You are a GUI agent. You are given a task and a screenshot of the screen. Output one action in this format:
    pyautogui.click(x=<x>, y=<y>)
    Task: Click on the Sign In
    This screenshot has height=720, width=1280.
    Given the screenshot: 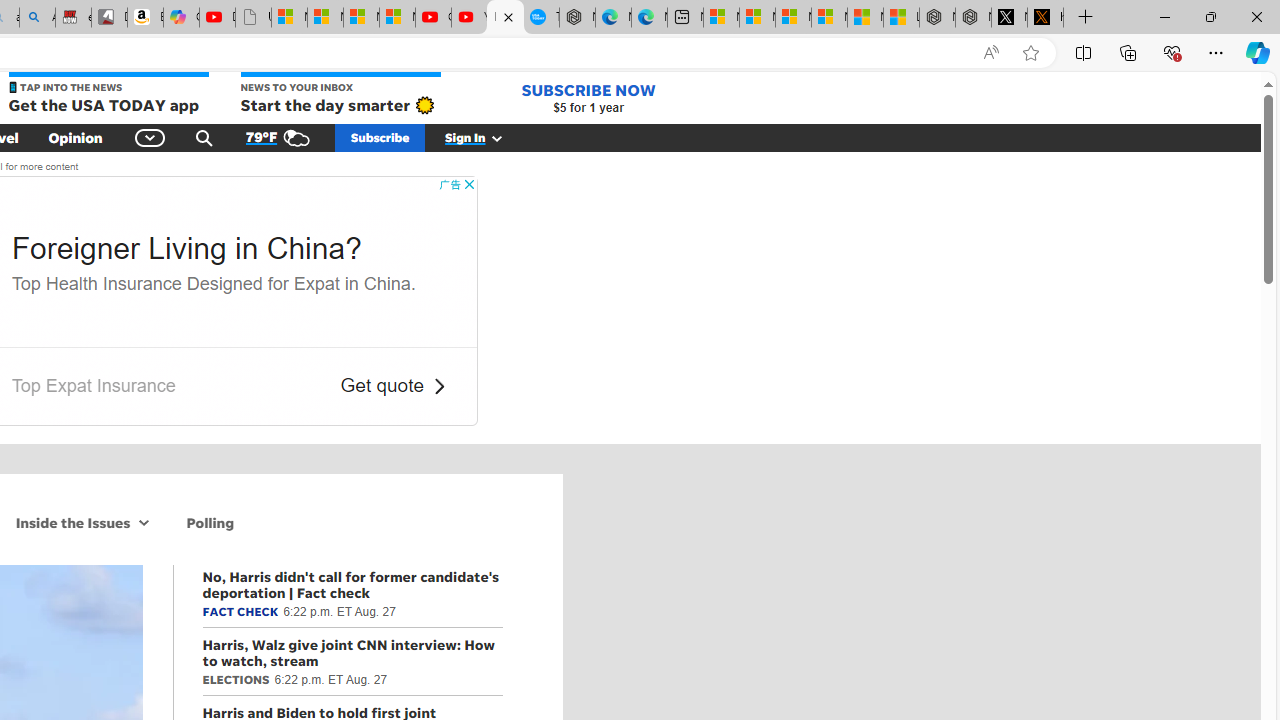 What is the action you would take?
    pyautogui.click(x=485, y=137)
    